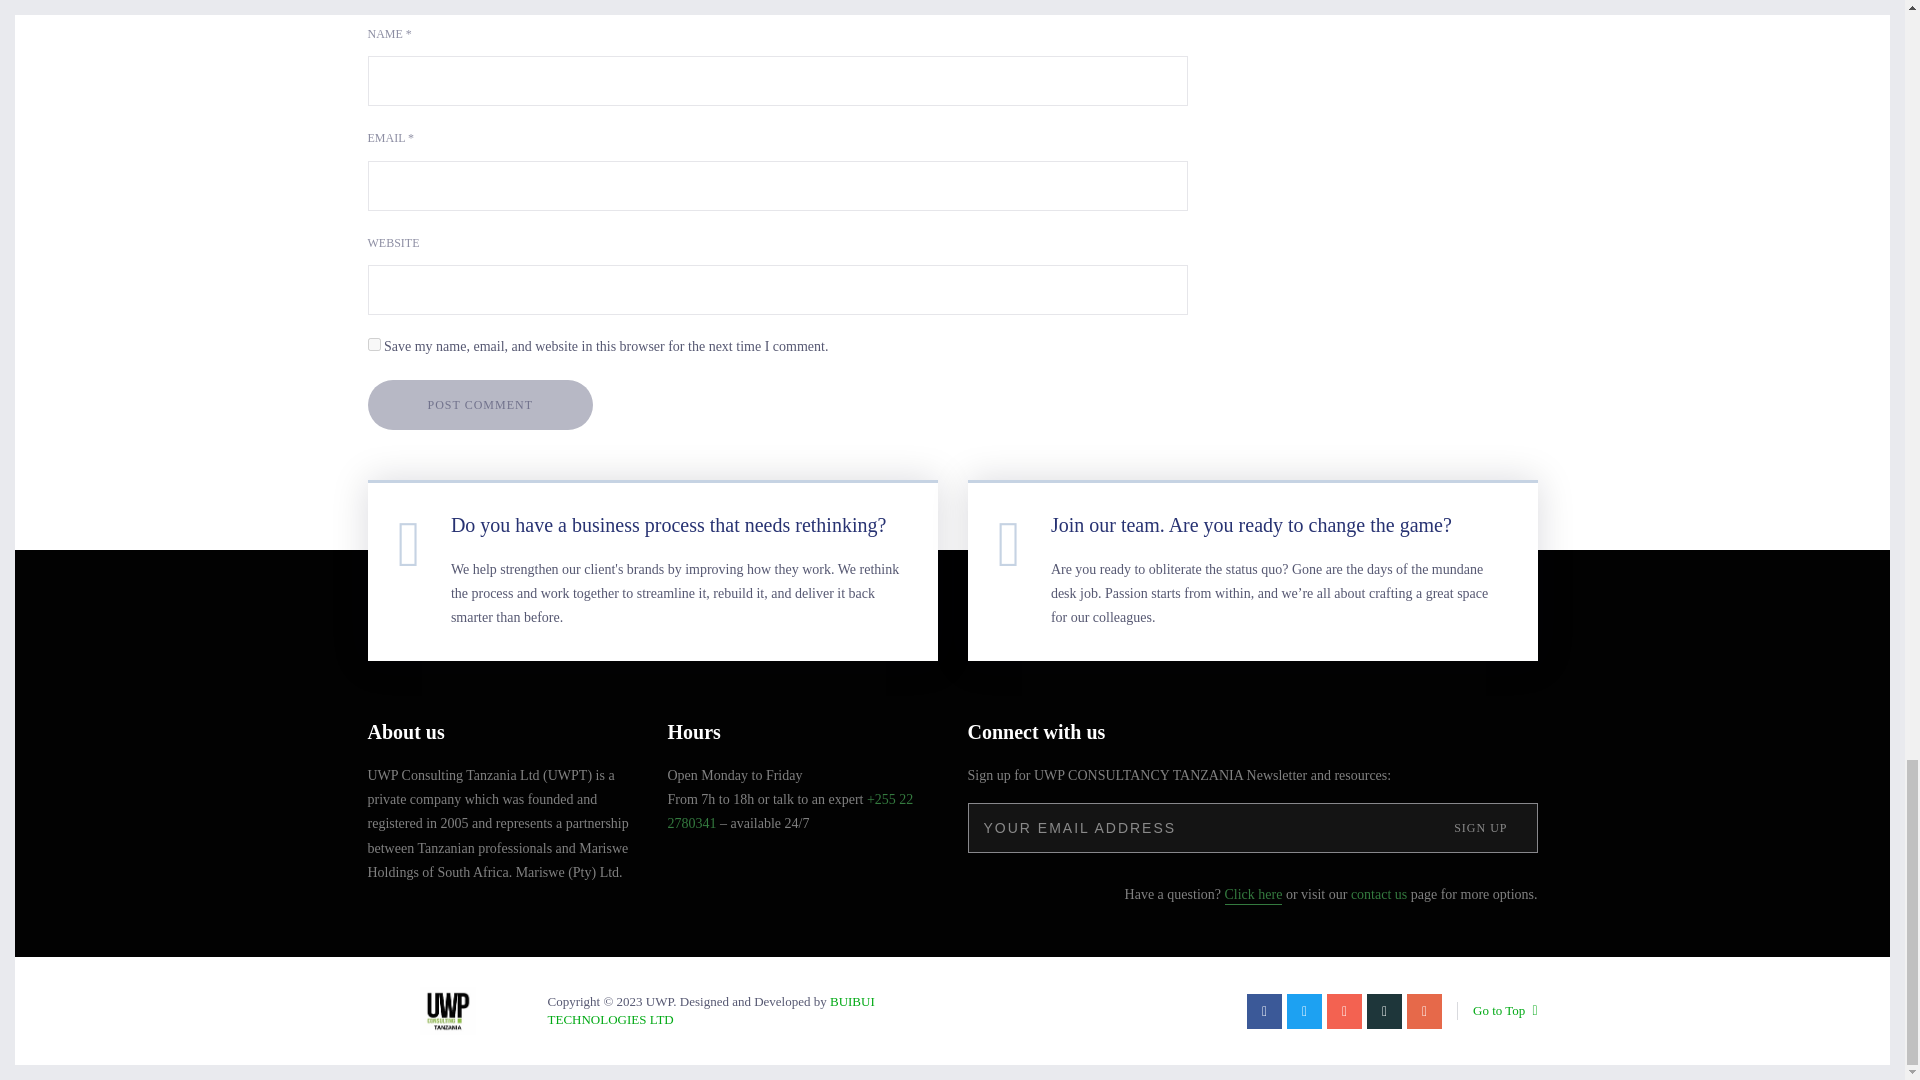  I want to click on yes, so click(374, 344).